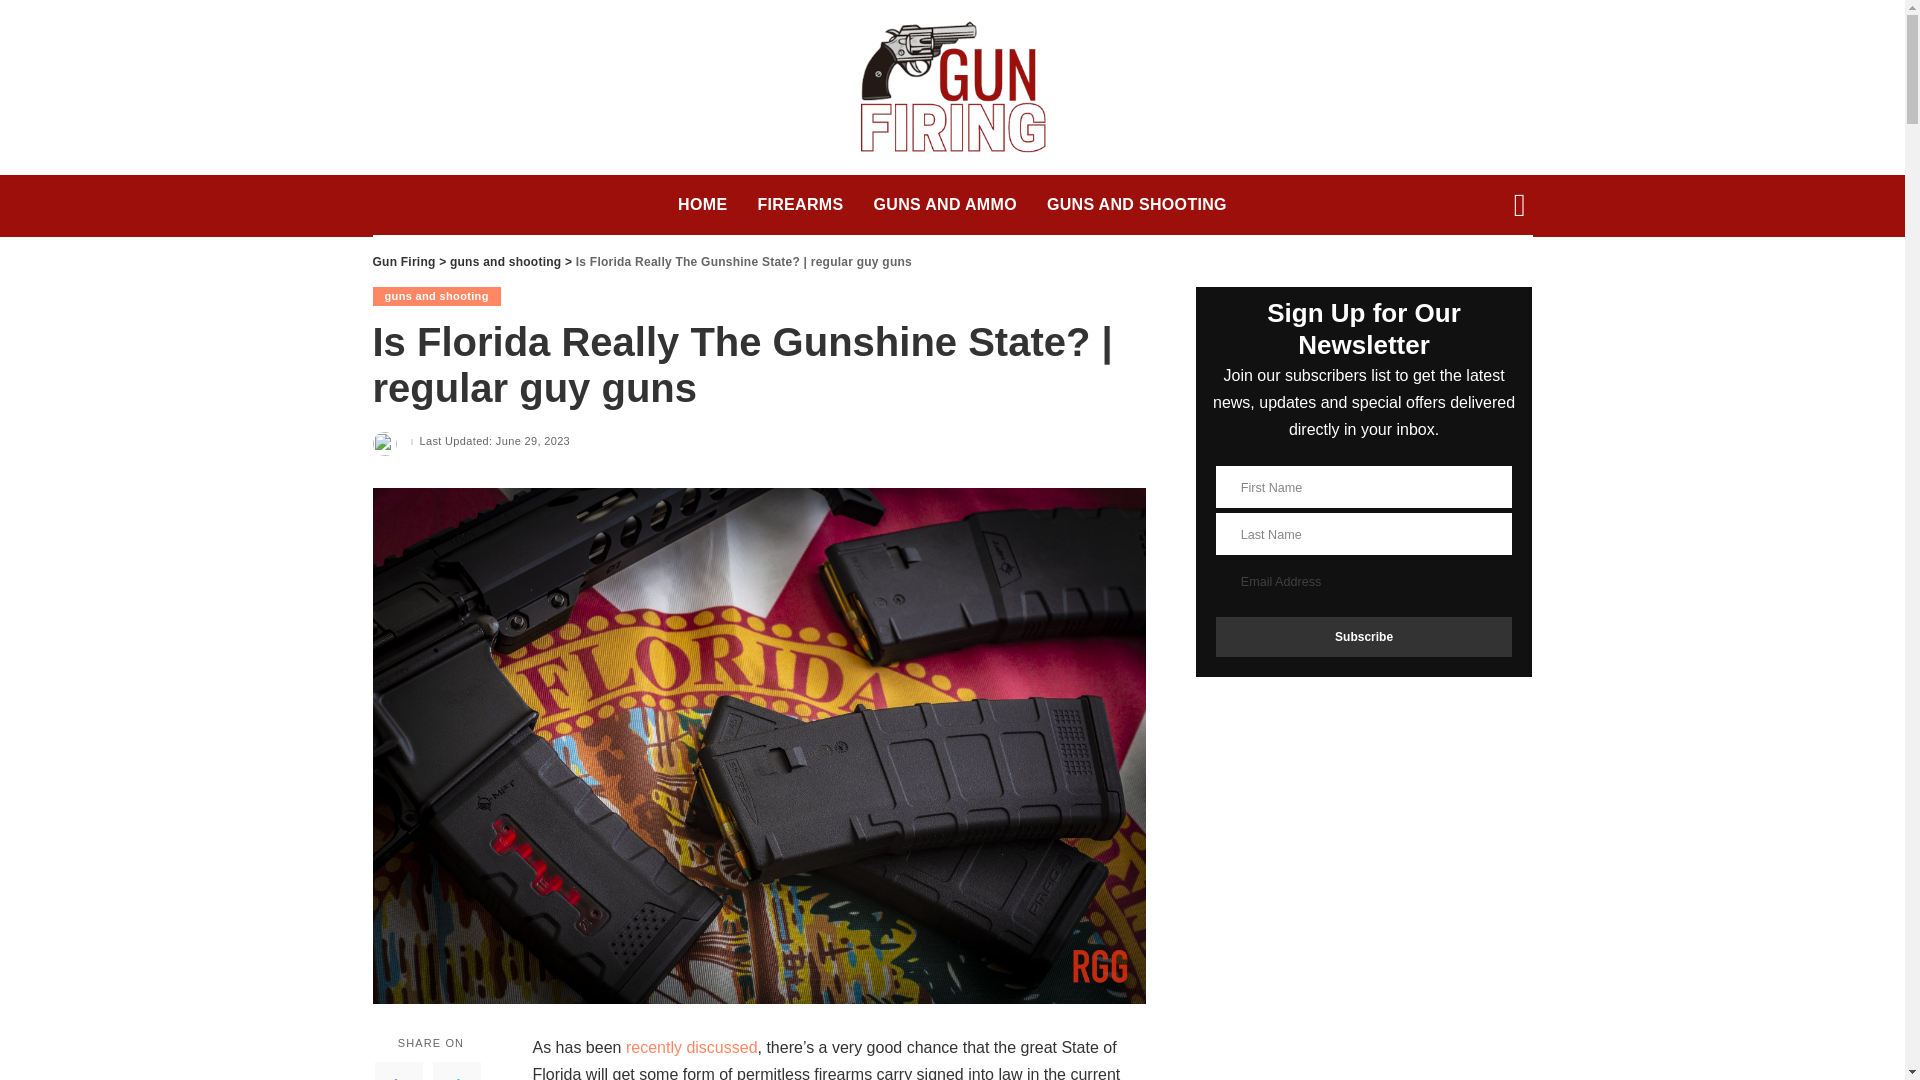 Image resolution: width=1920 pixels, height=1080 pixels. Describe the element at coordinates (436, 296) in the screenshot. I see `guns and shooting` at that location.